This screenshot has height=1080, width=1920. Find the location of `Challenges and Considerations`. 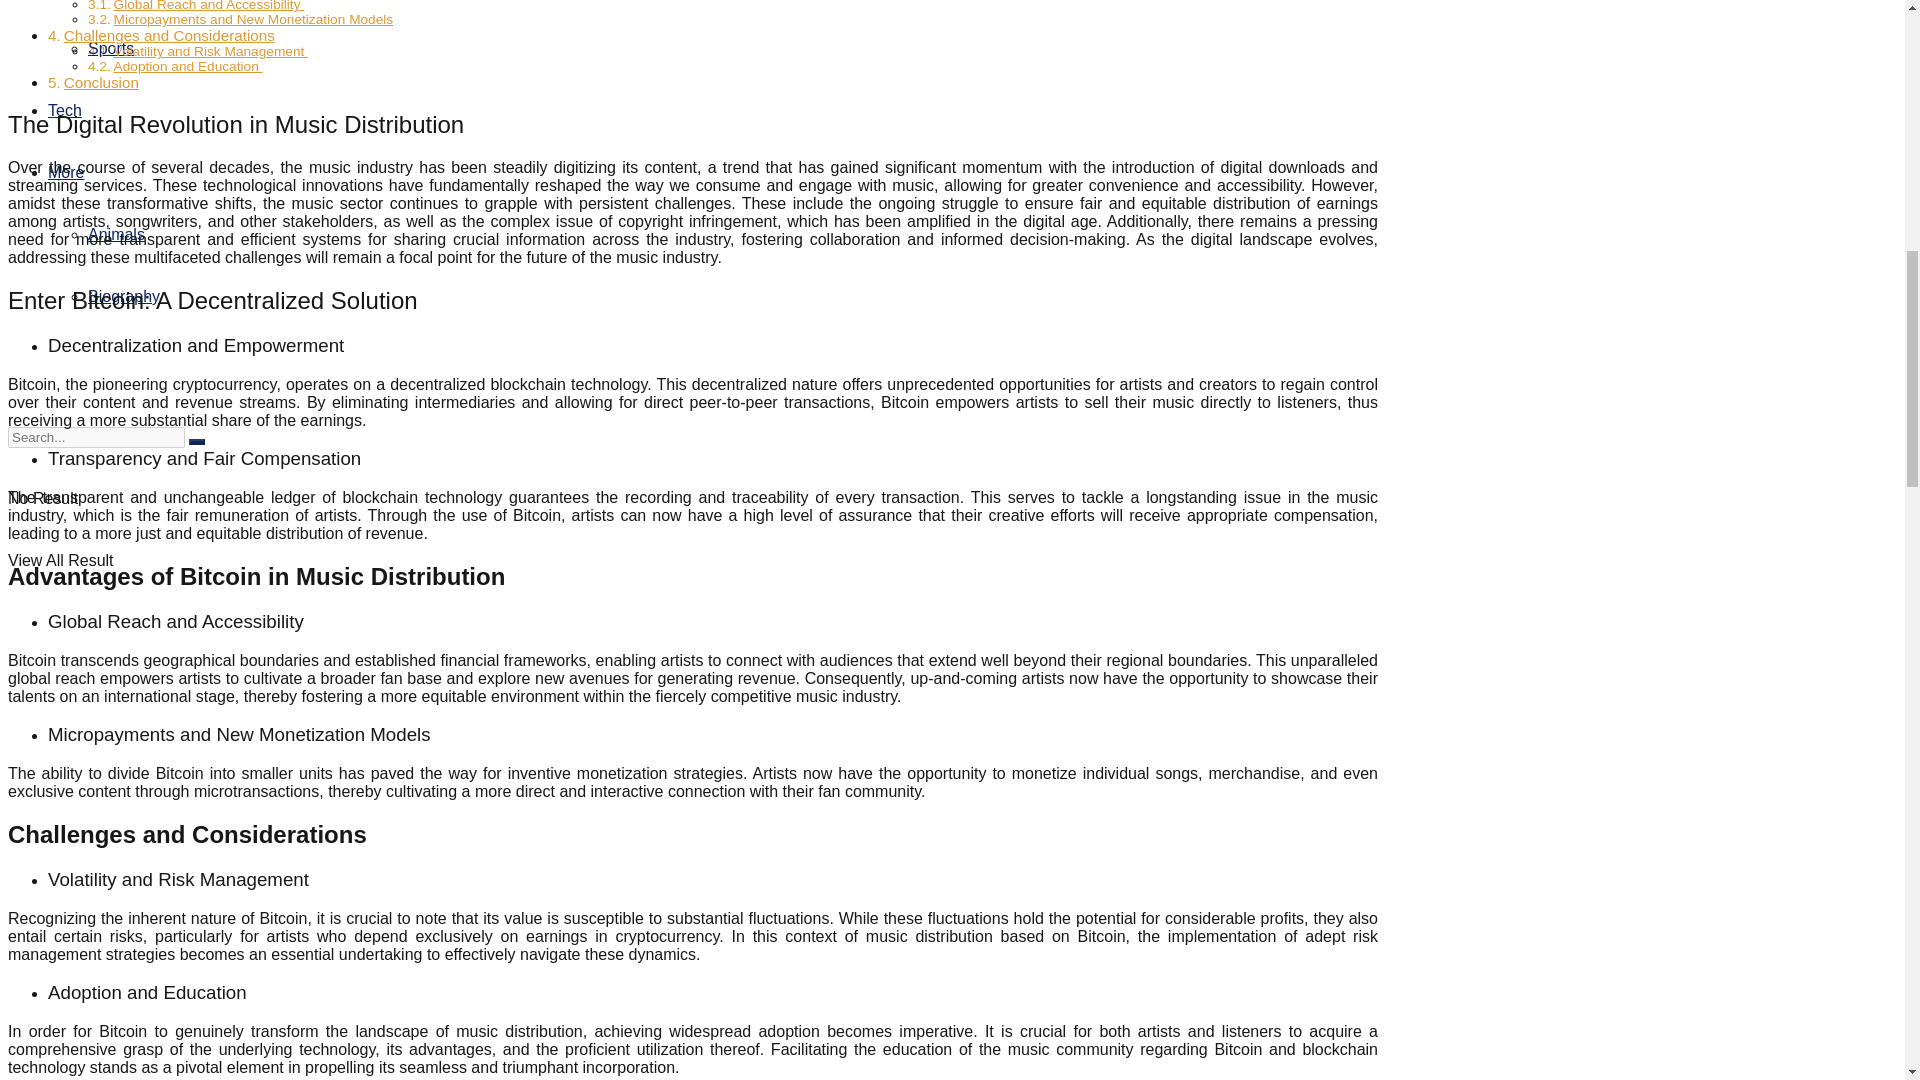

Challenges and Considerations is located at coordinates (168, 36).